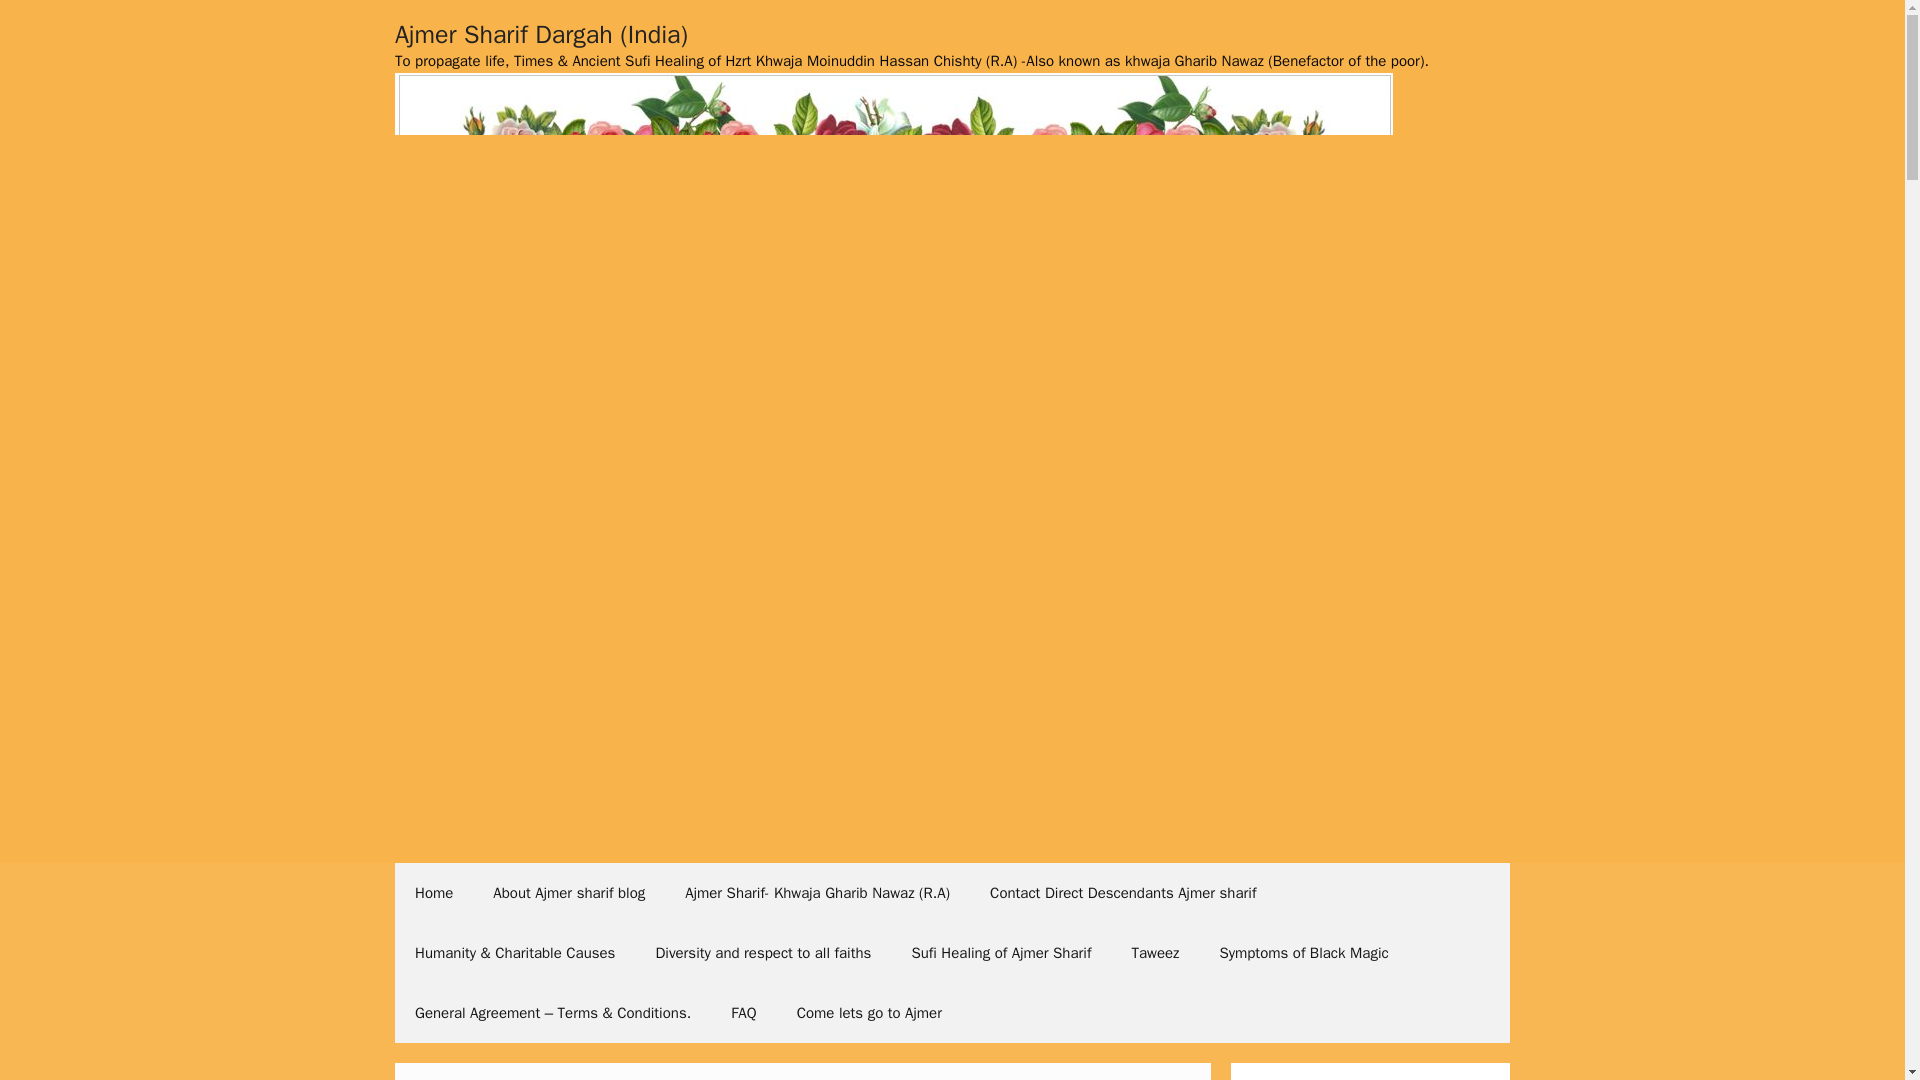 This screenshot has height=1080, width=1920. What do you see at coordinates (762, 952) in the screenshot?
I see `Diversity and respect to all faiths` at bounding box center [762, 952].